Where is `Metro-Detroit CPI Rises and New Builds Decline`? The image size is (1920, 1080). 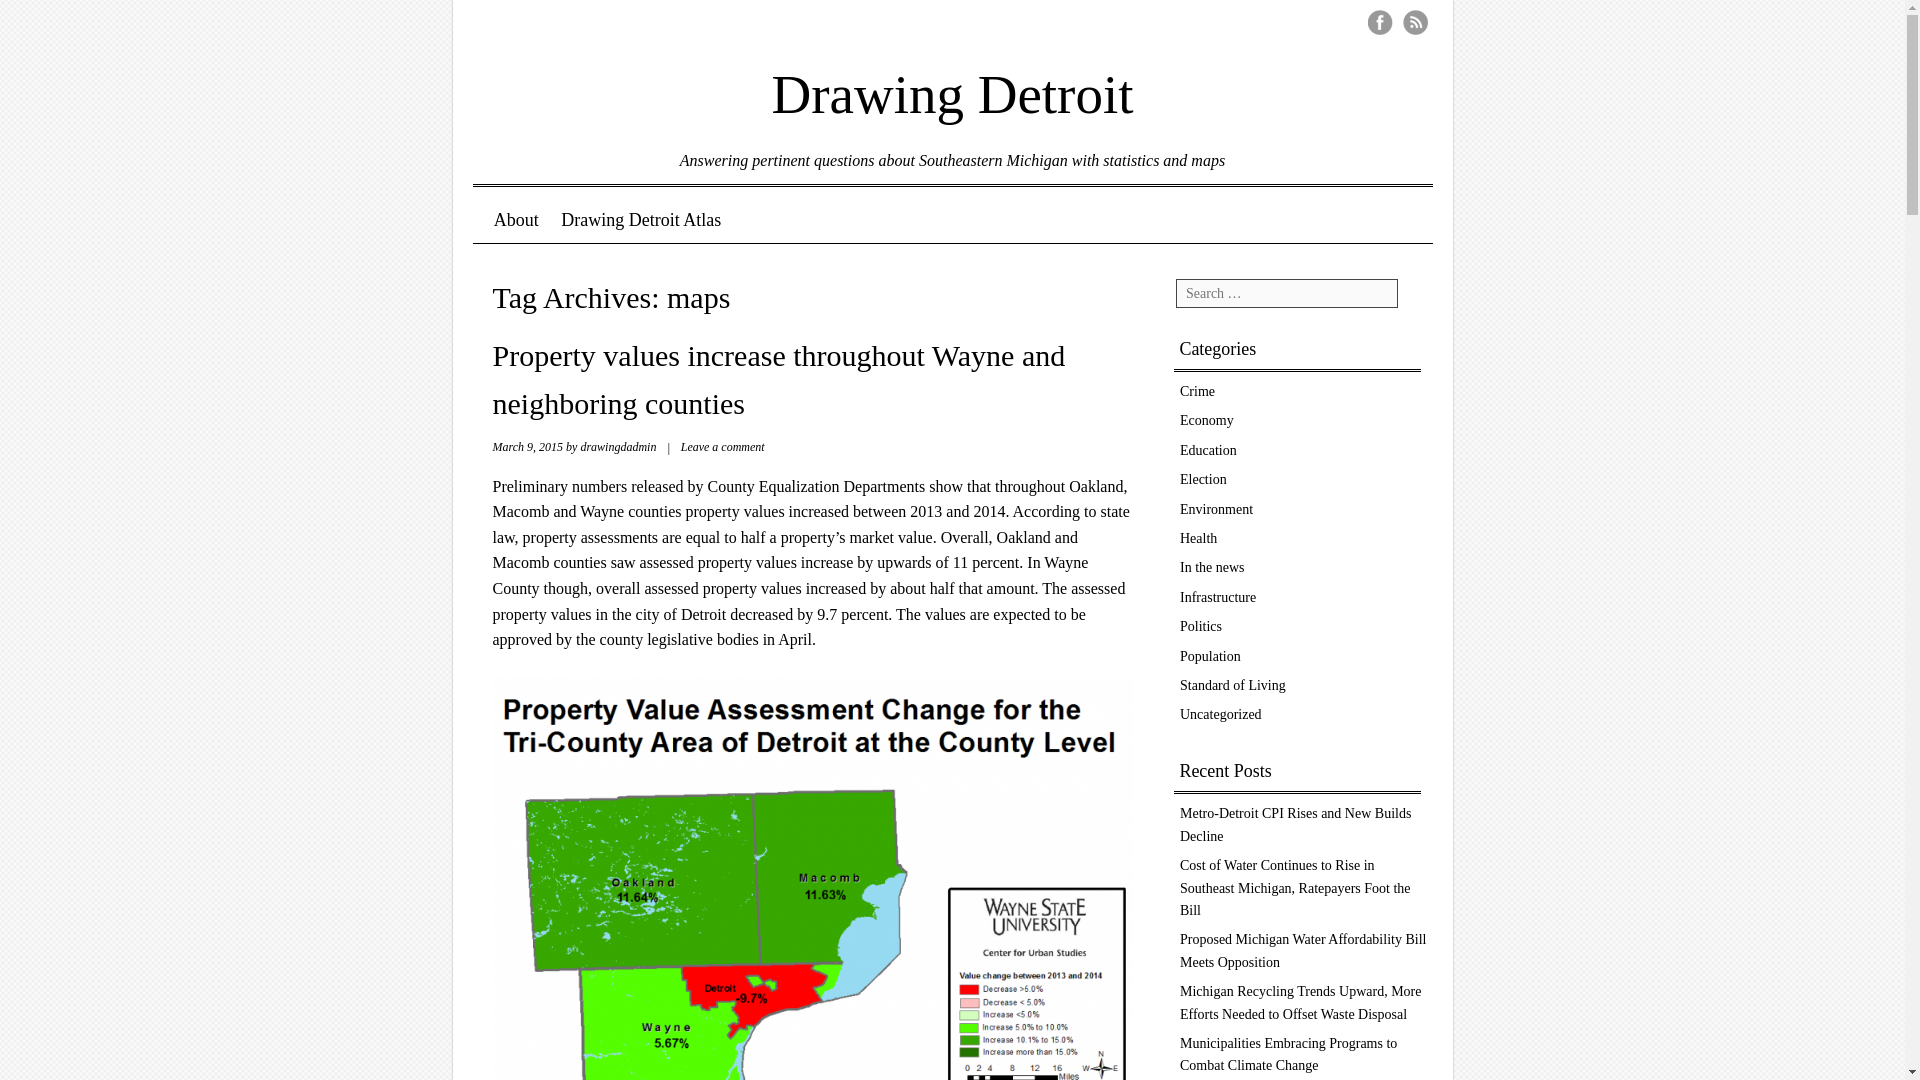
Metro-Detroit CPI Rises and New Builds Decline is located at coordinates (1296, 824).